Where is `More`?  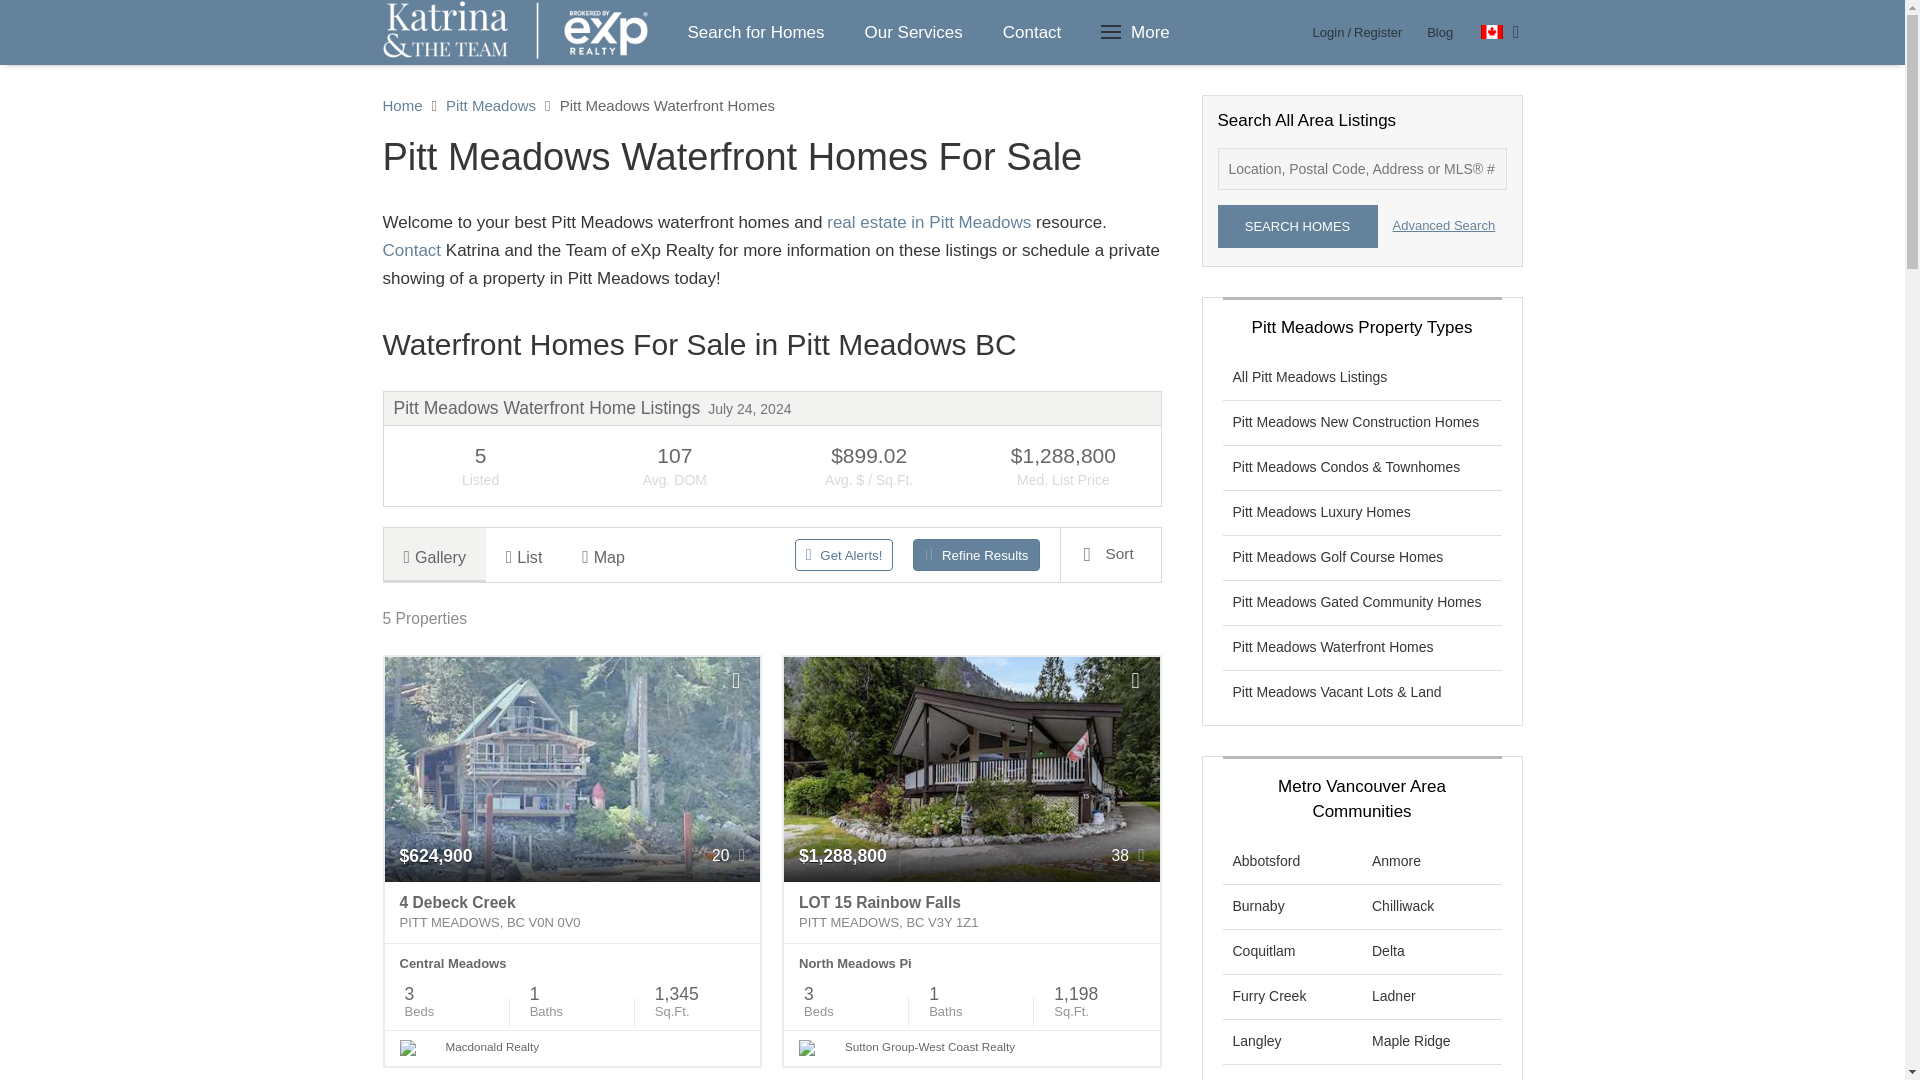 More is located at coordinates (1138, 32).